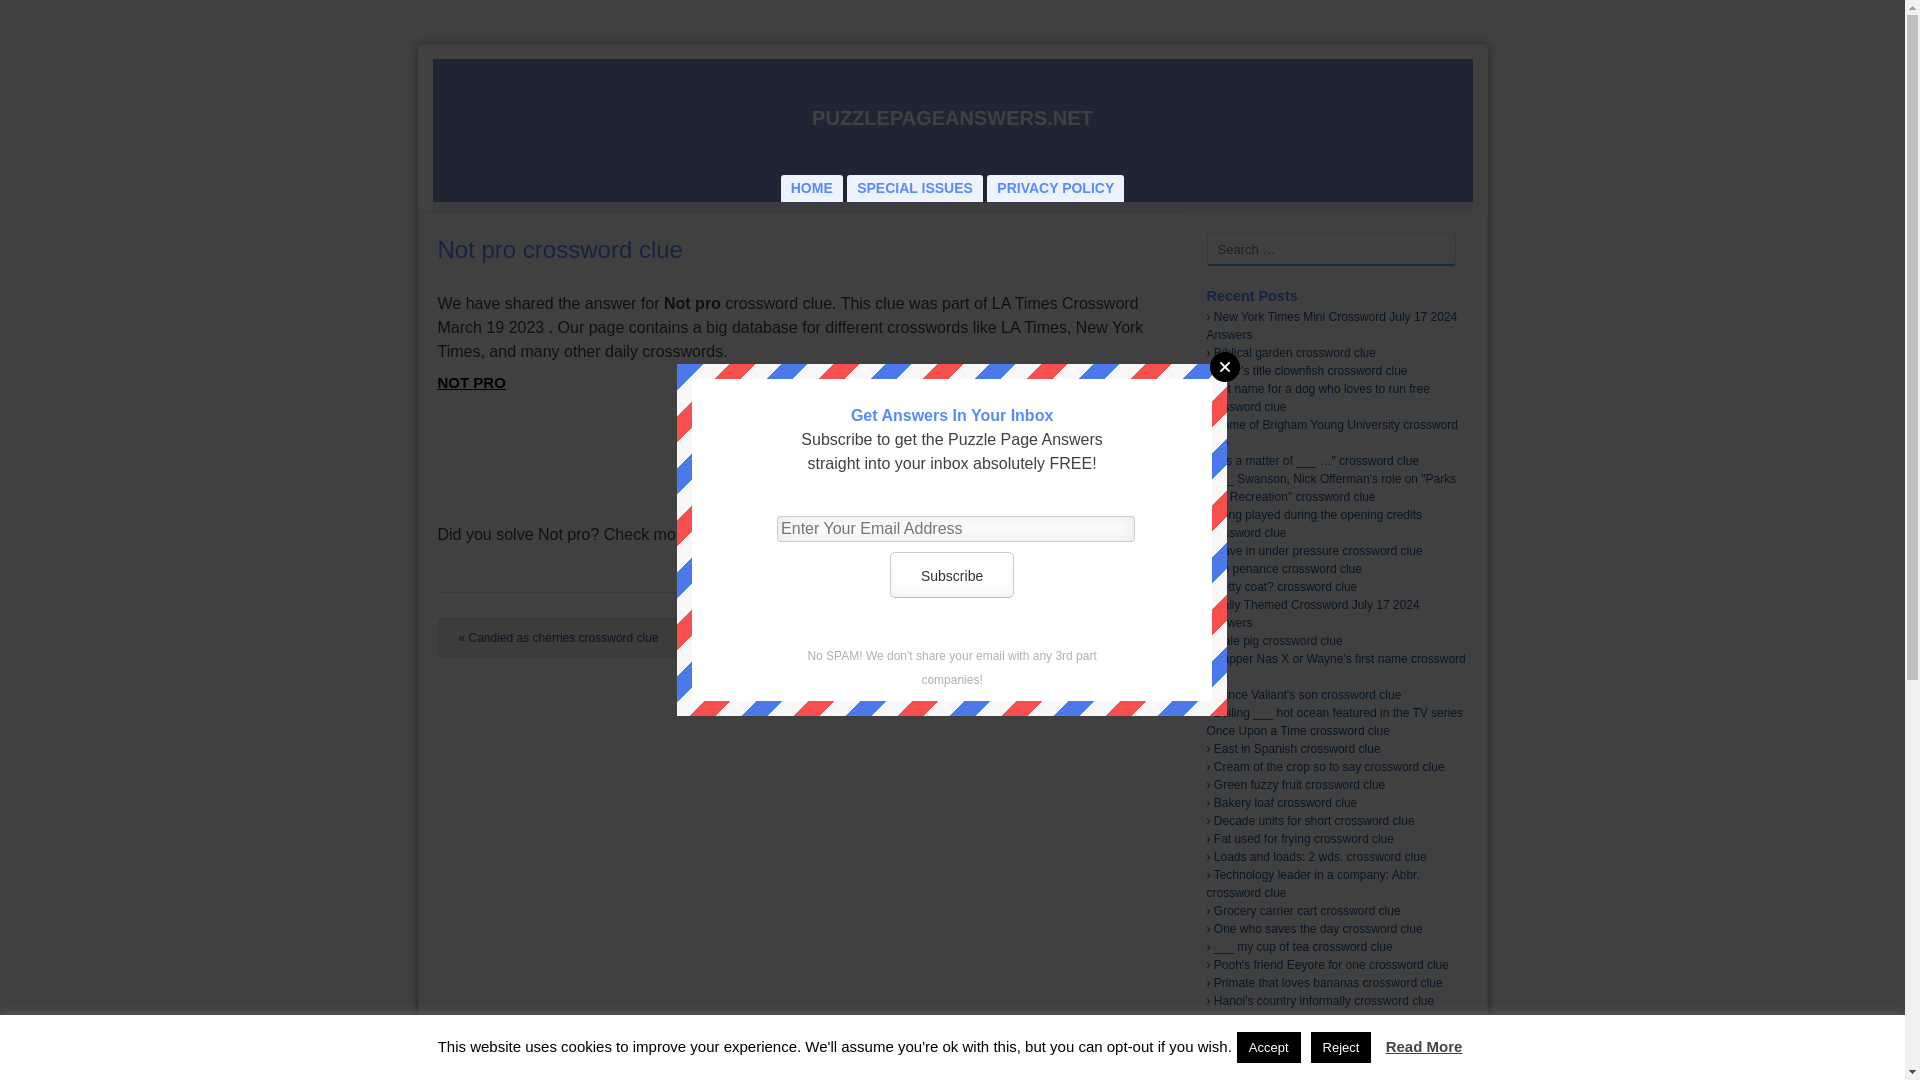 The width and height of the screenshot is (1920, 1080). What do you see at coordinates (1303, 838) in the screenshot?
I see `Fat used for frying crossword clue` at bounding box center [1303, 838].